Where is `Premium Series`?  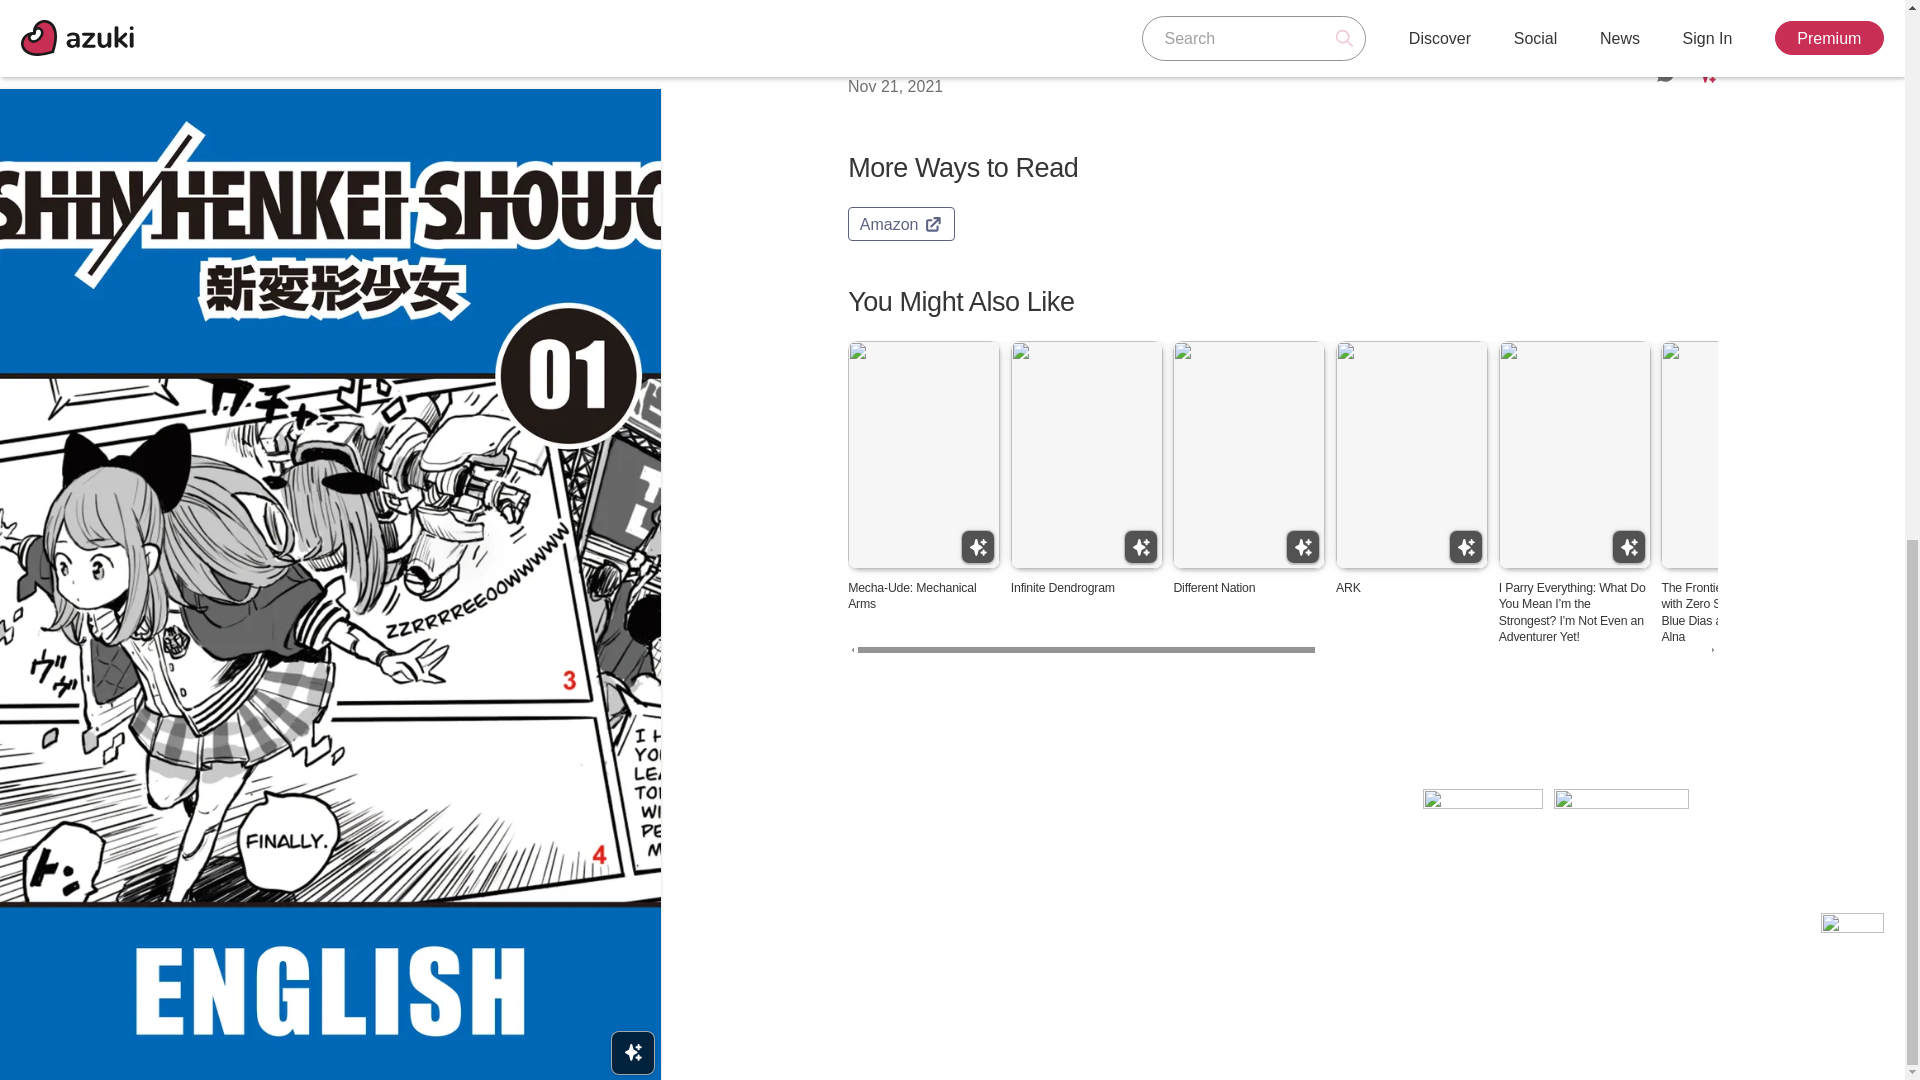 Premium Series is located at coordinates (978, 546).